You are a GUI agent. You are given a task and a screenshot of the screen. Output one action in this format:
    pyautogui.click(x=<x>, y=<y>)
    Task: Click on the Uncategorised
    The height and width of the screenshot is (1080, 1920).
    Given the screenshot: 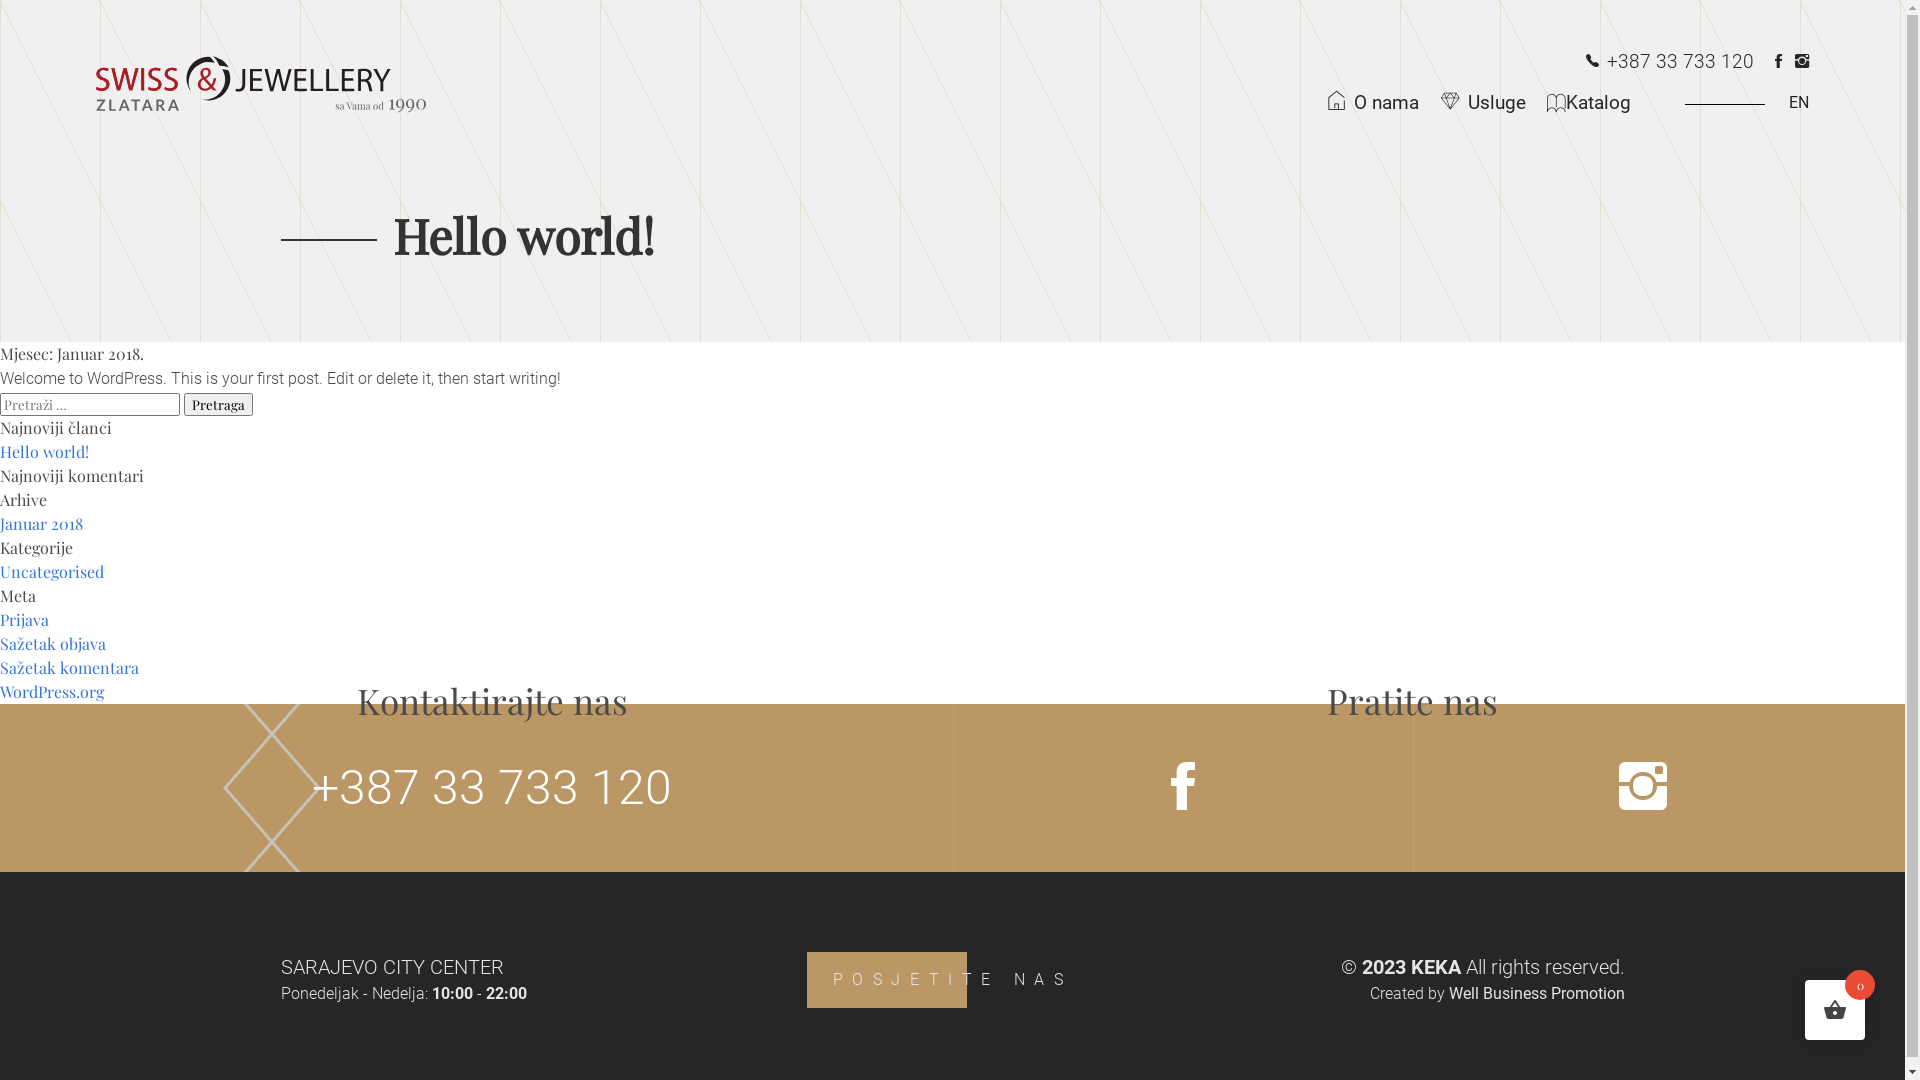 What is the action you would take?
    pyautogui.click(x=52, y=572)
    